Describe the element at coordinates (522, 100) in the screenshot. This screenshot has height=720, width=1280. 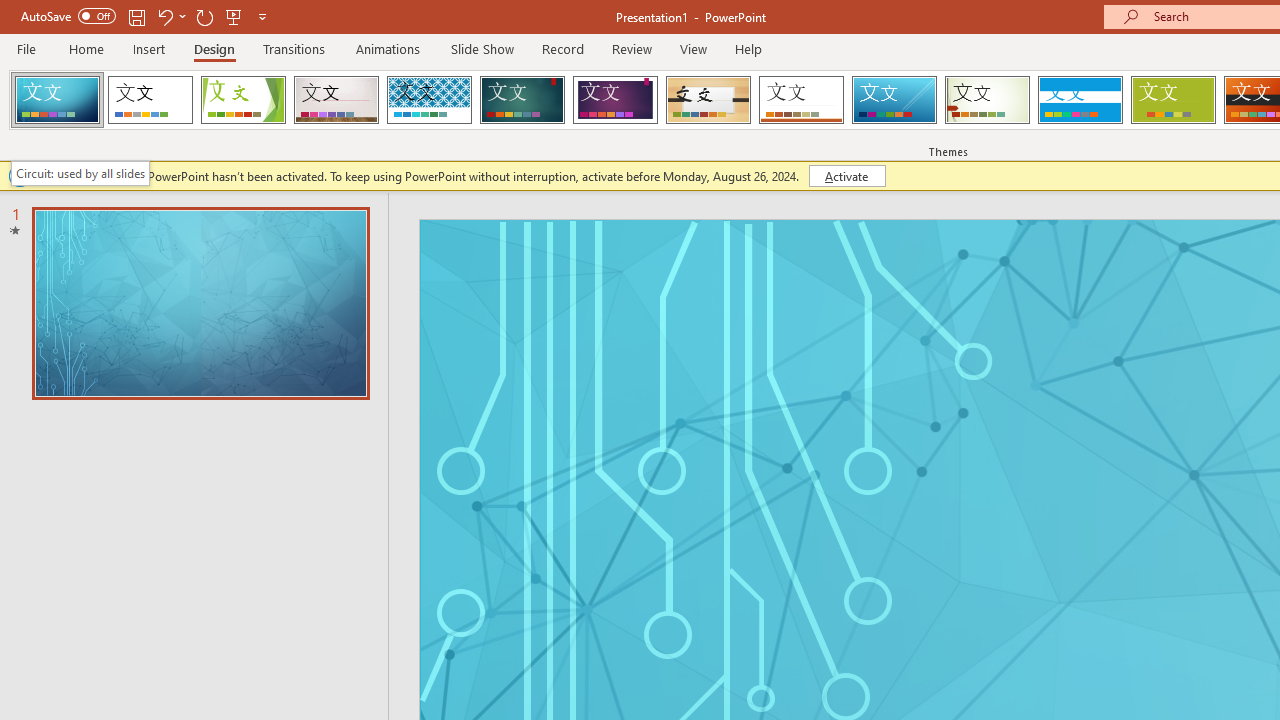
I see `Ion` at that location.